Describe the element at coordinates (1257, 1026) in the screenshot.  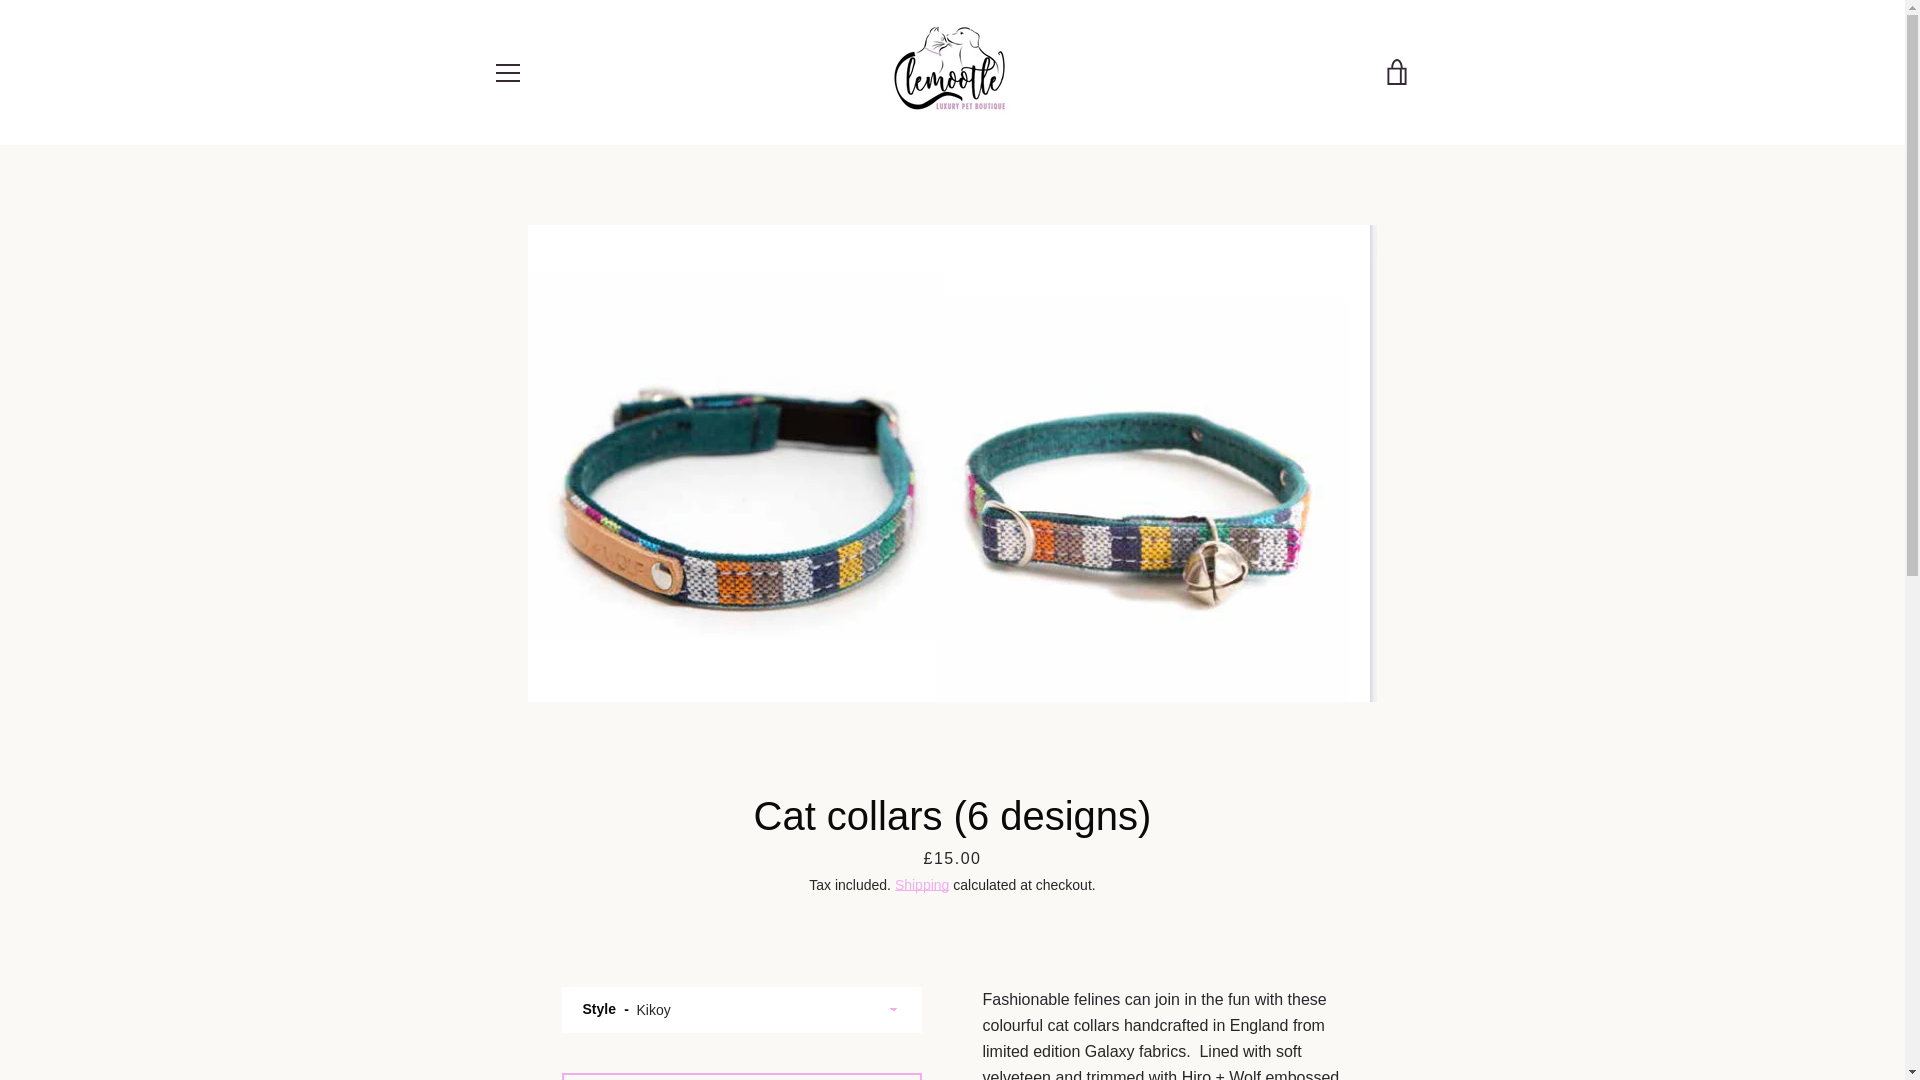
I see `Mastercard` at that location.